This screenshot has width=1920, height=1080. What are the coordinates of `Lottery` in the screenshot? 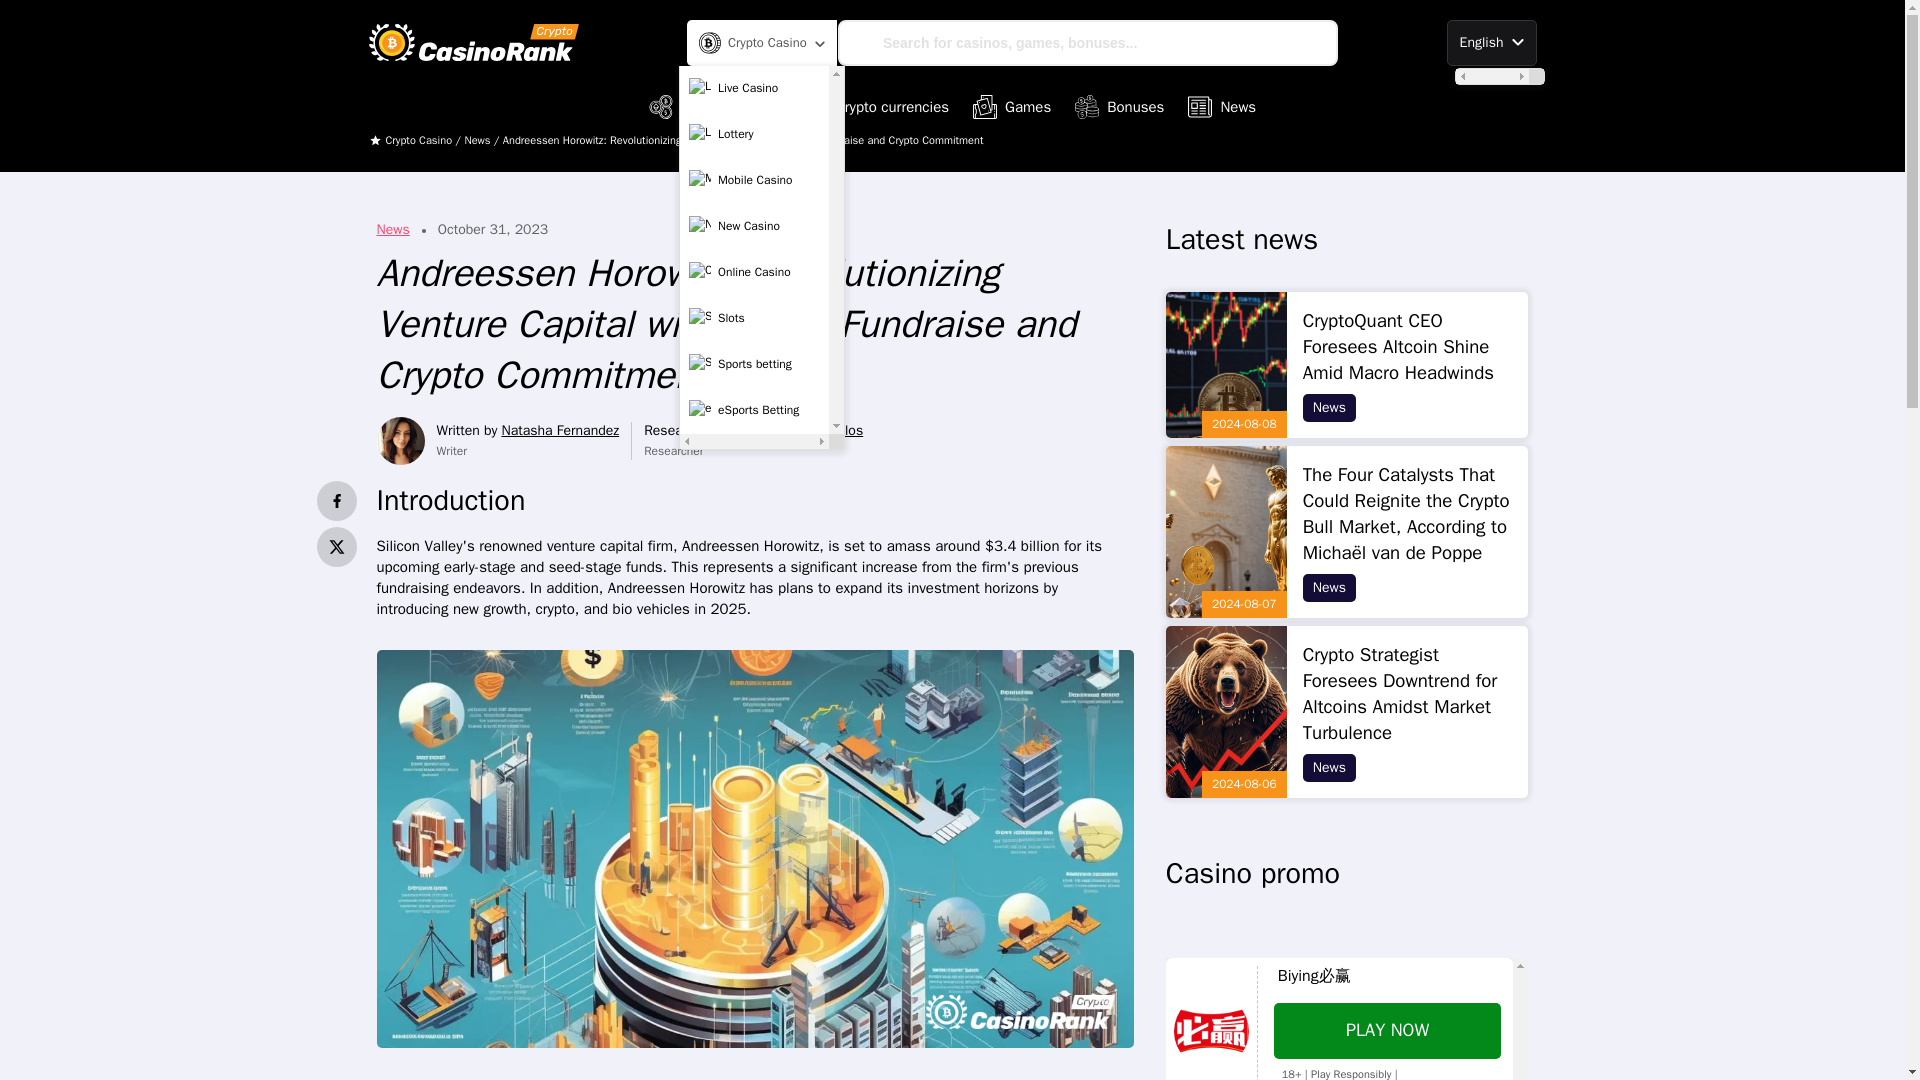 It's located at (754, 134).